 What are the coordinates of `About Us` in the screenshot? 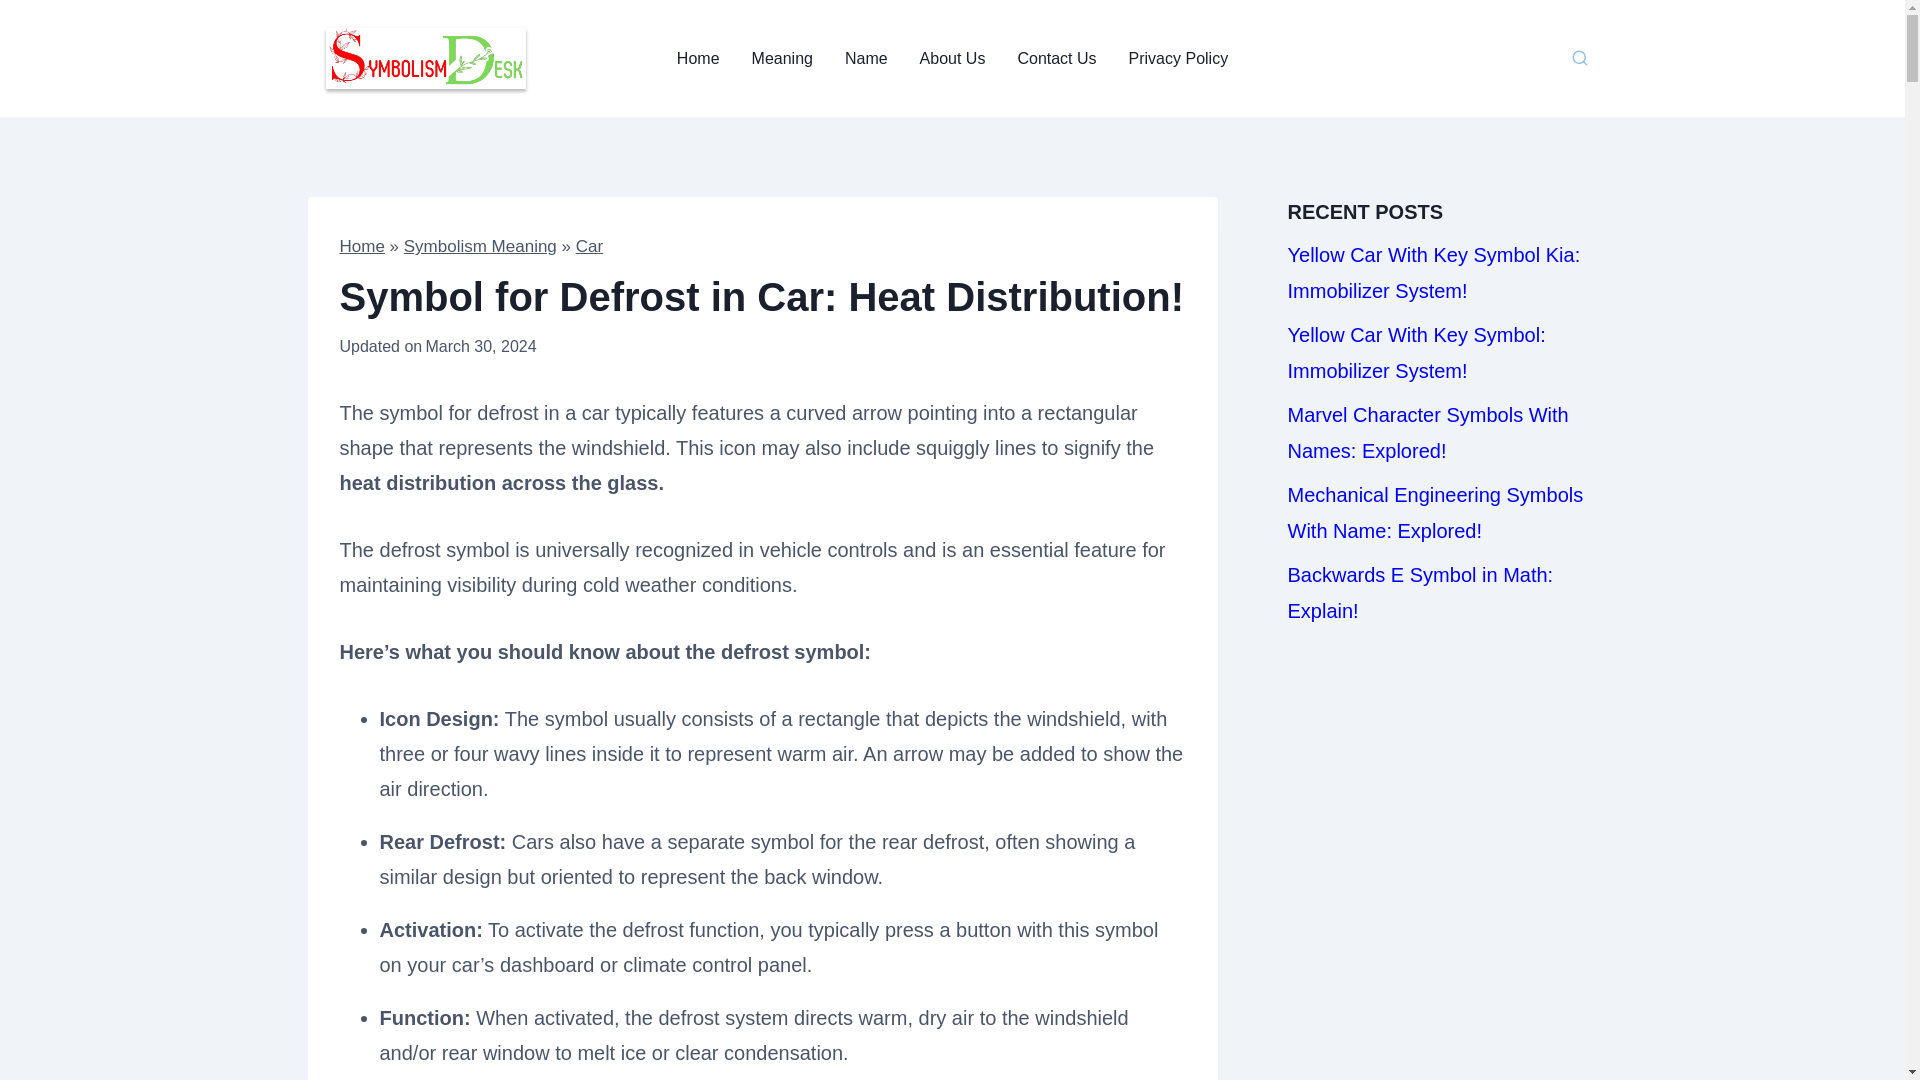 It's located at (953, 58).